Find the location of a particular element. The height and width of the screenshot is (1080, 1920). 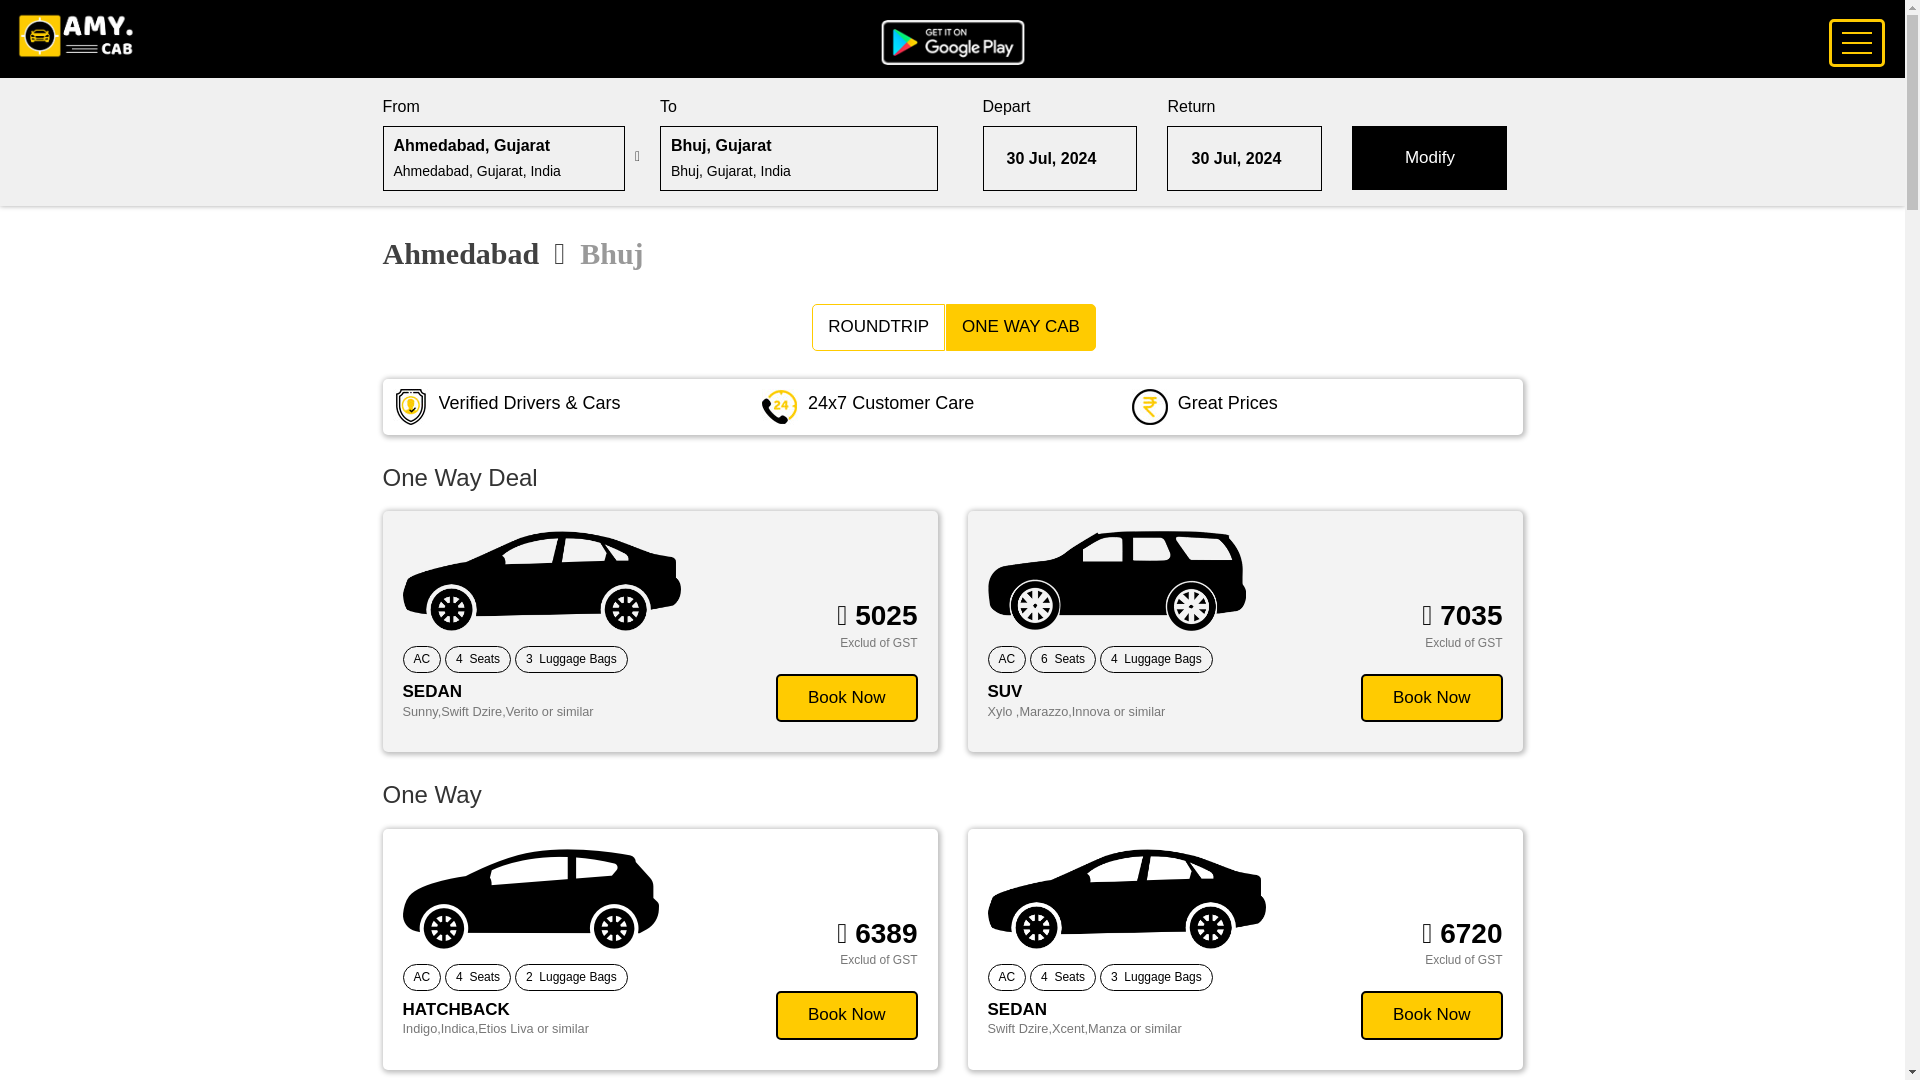

2  Luggage Bags is located at coordinates (570, 978).